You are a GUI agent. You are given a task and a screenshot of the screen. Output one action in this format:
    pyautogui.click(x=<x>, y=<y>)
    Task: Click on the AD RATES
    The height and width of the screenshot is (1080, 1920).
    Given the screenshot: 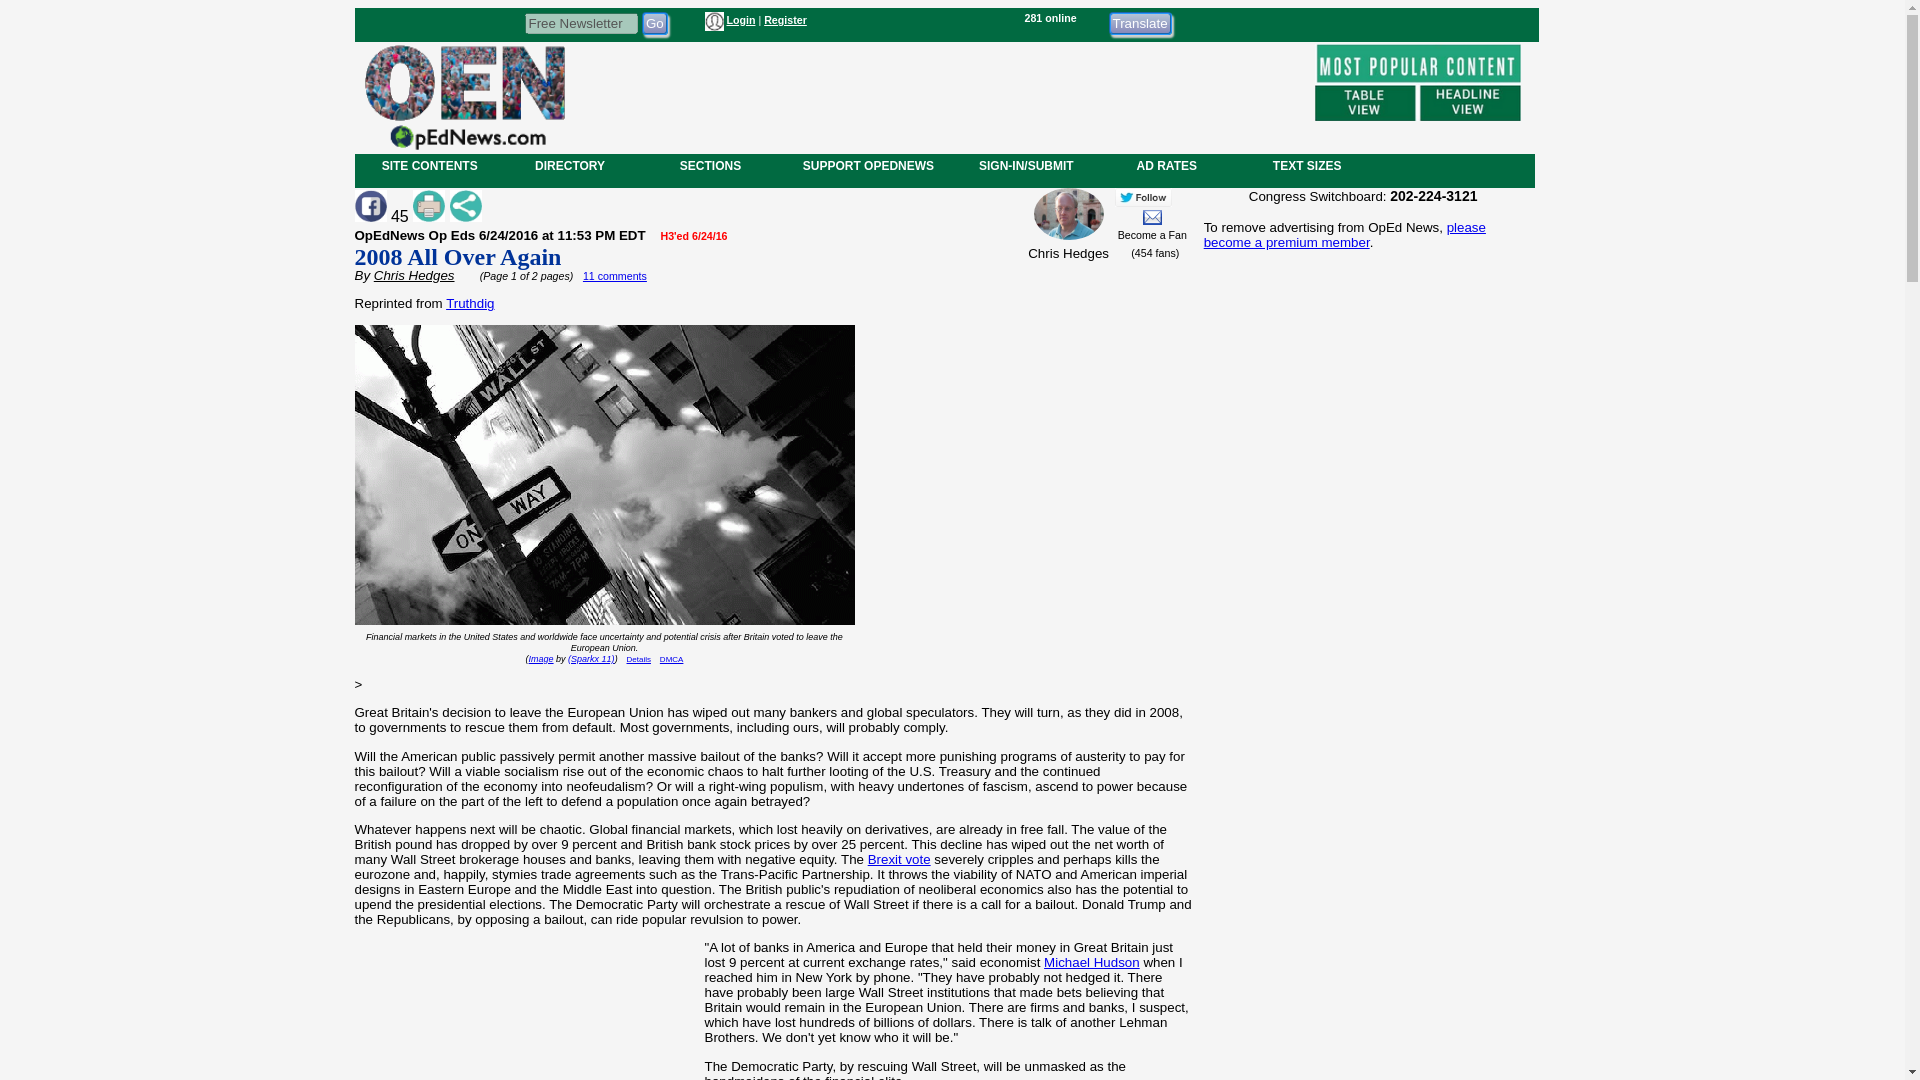 What is the action you would take?
    pyautogui.click(x=1166, y=165)
    